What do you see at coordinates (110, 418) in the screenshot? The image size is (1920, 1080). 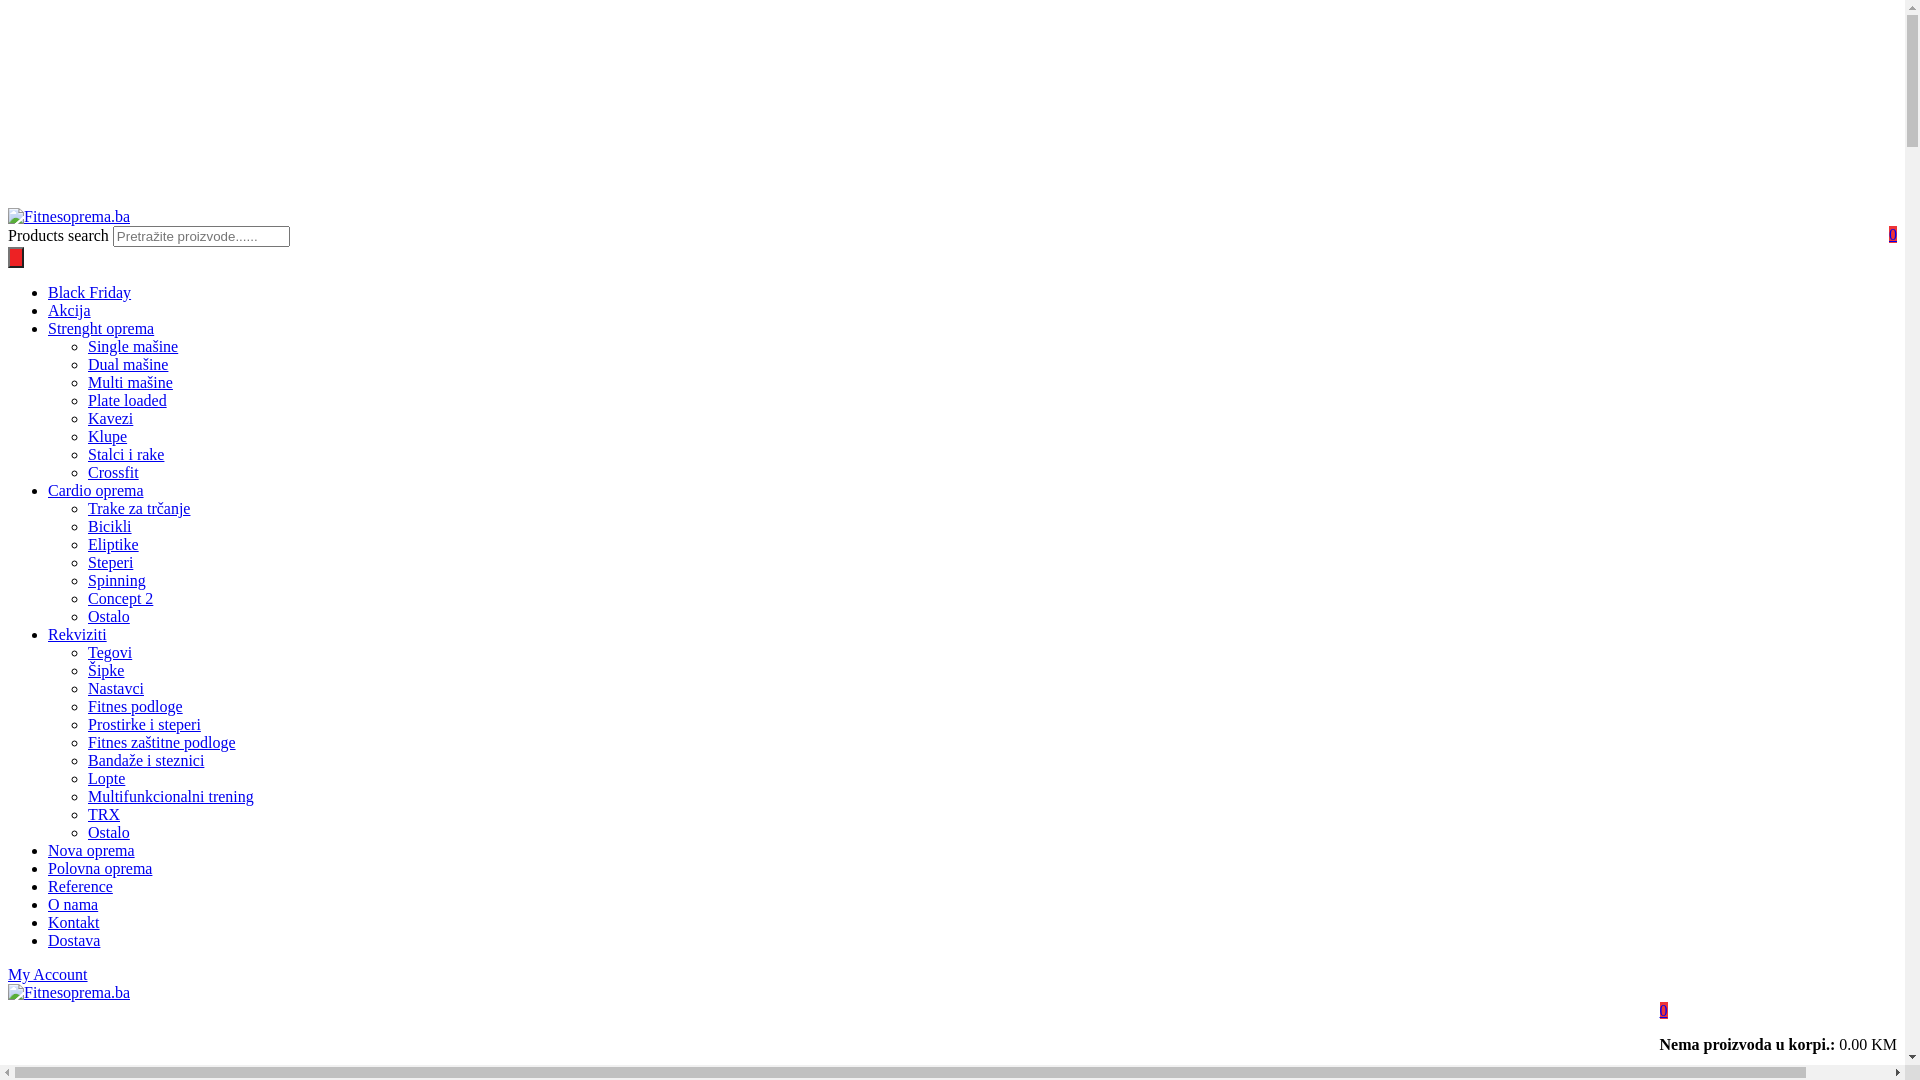 I see `Kavezi` at bounding box center [110, 418].